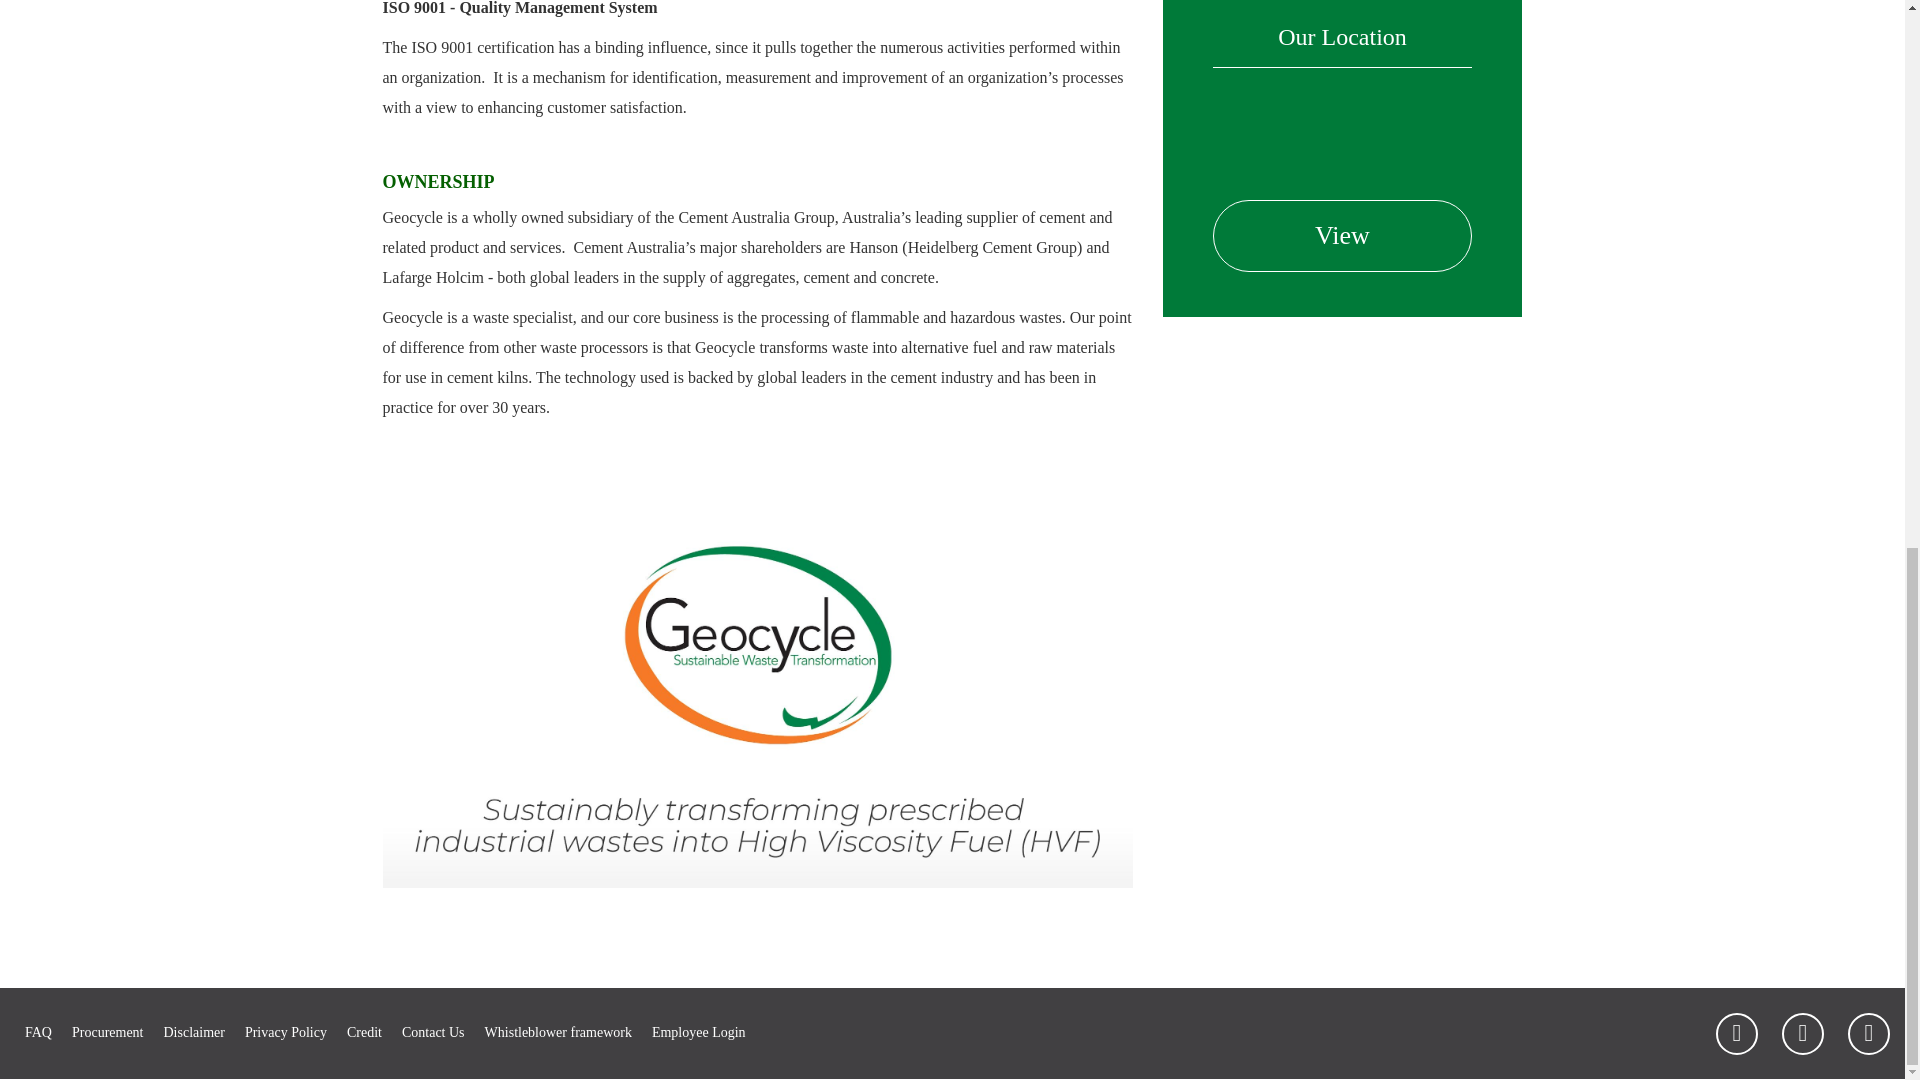 The width and height of the screenshot is (1920, 1080). I want to click on Employee Login, so click(699, 1033).